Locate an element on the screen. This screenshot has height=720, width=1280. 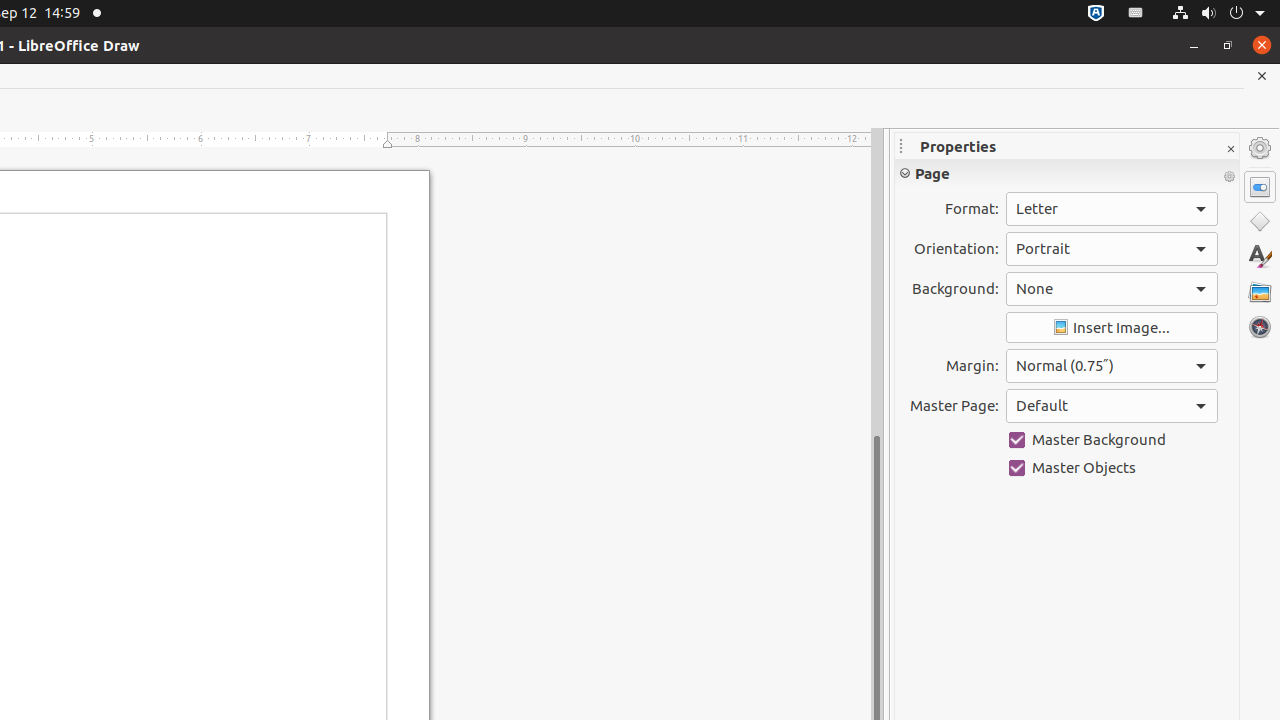
Margin: is located at coordinates (1112, 366).